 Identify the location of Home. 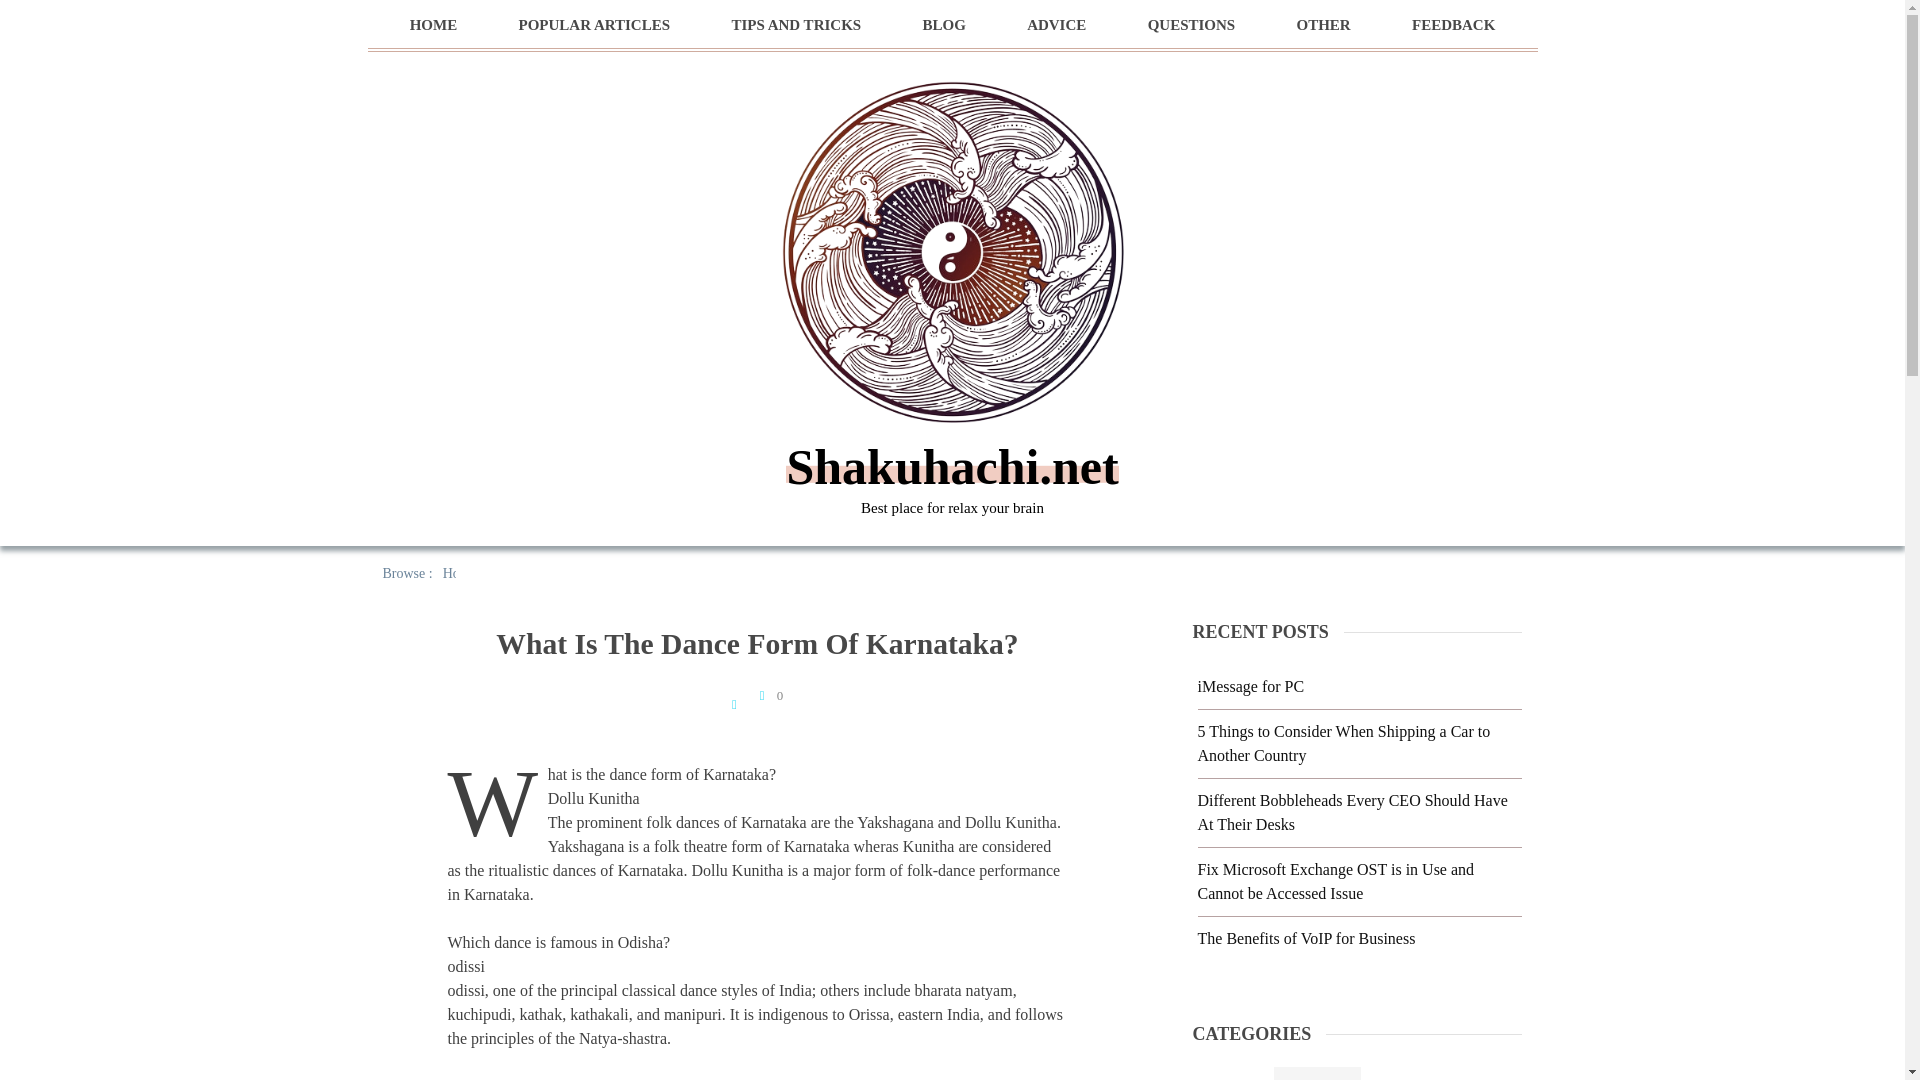
(460, 573).